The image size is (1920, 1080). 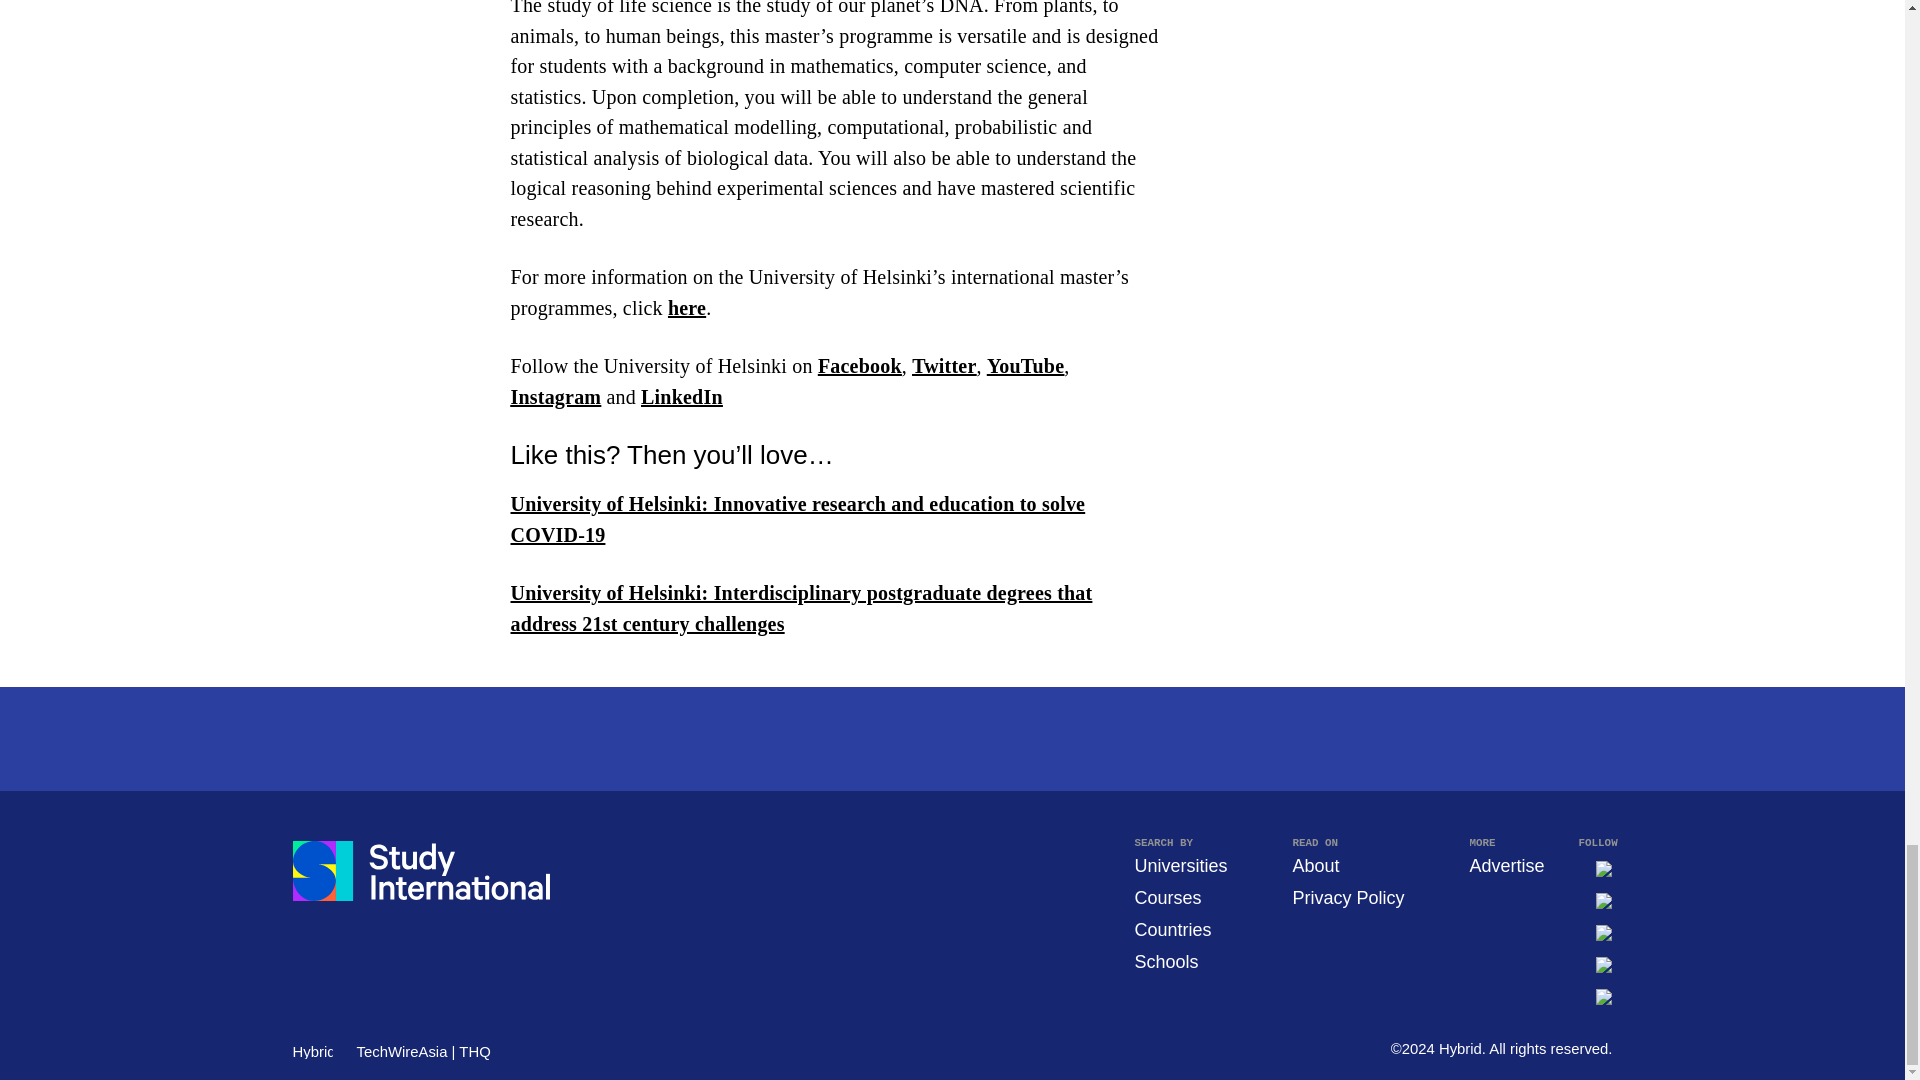 I want to click on here, so click(x=687, y=308).